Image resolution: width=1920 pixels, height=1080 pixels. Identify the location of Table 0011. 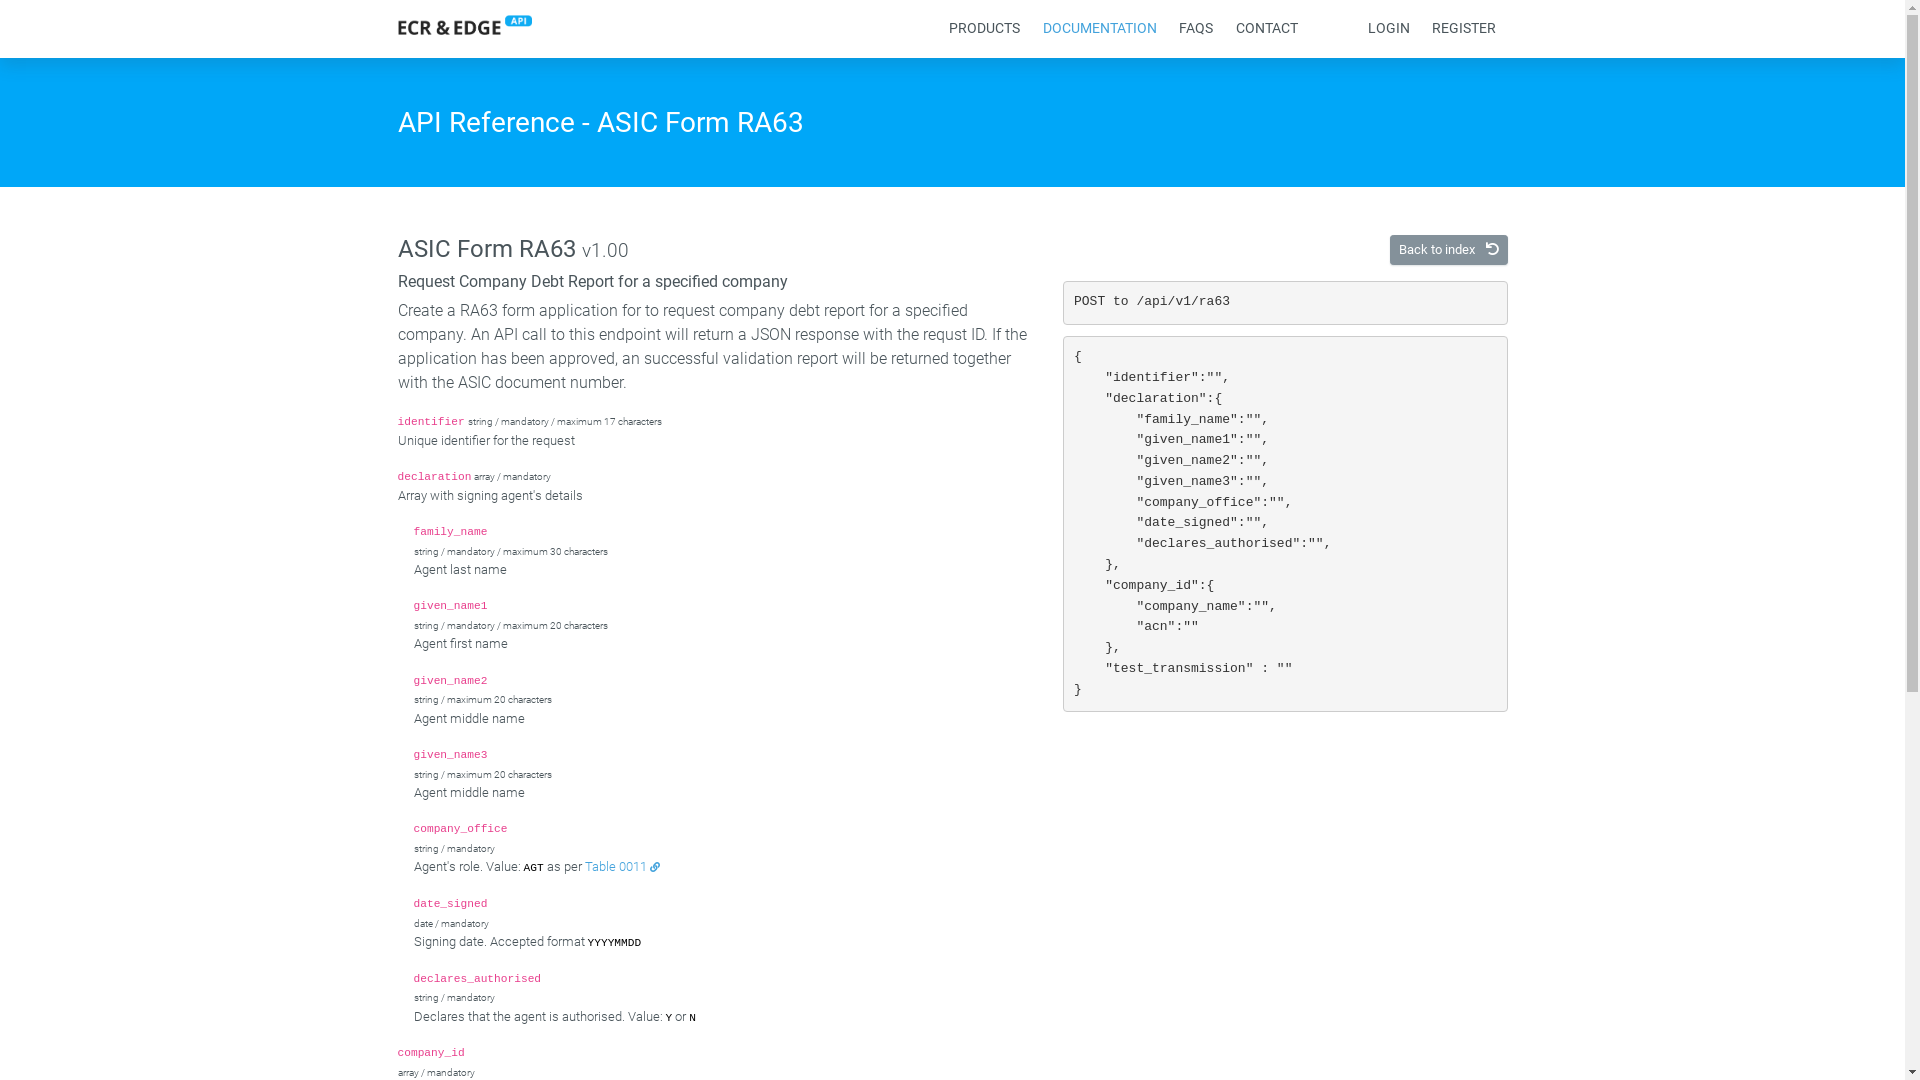
(622, 866).